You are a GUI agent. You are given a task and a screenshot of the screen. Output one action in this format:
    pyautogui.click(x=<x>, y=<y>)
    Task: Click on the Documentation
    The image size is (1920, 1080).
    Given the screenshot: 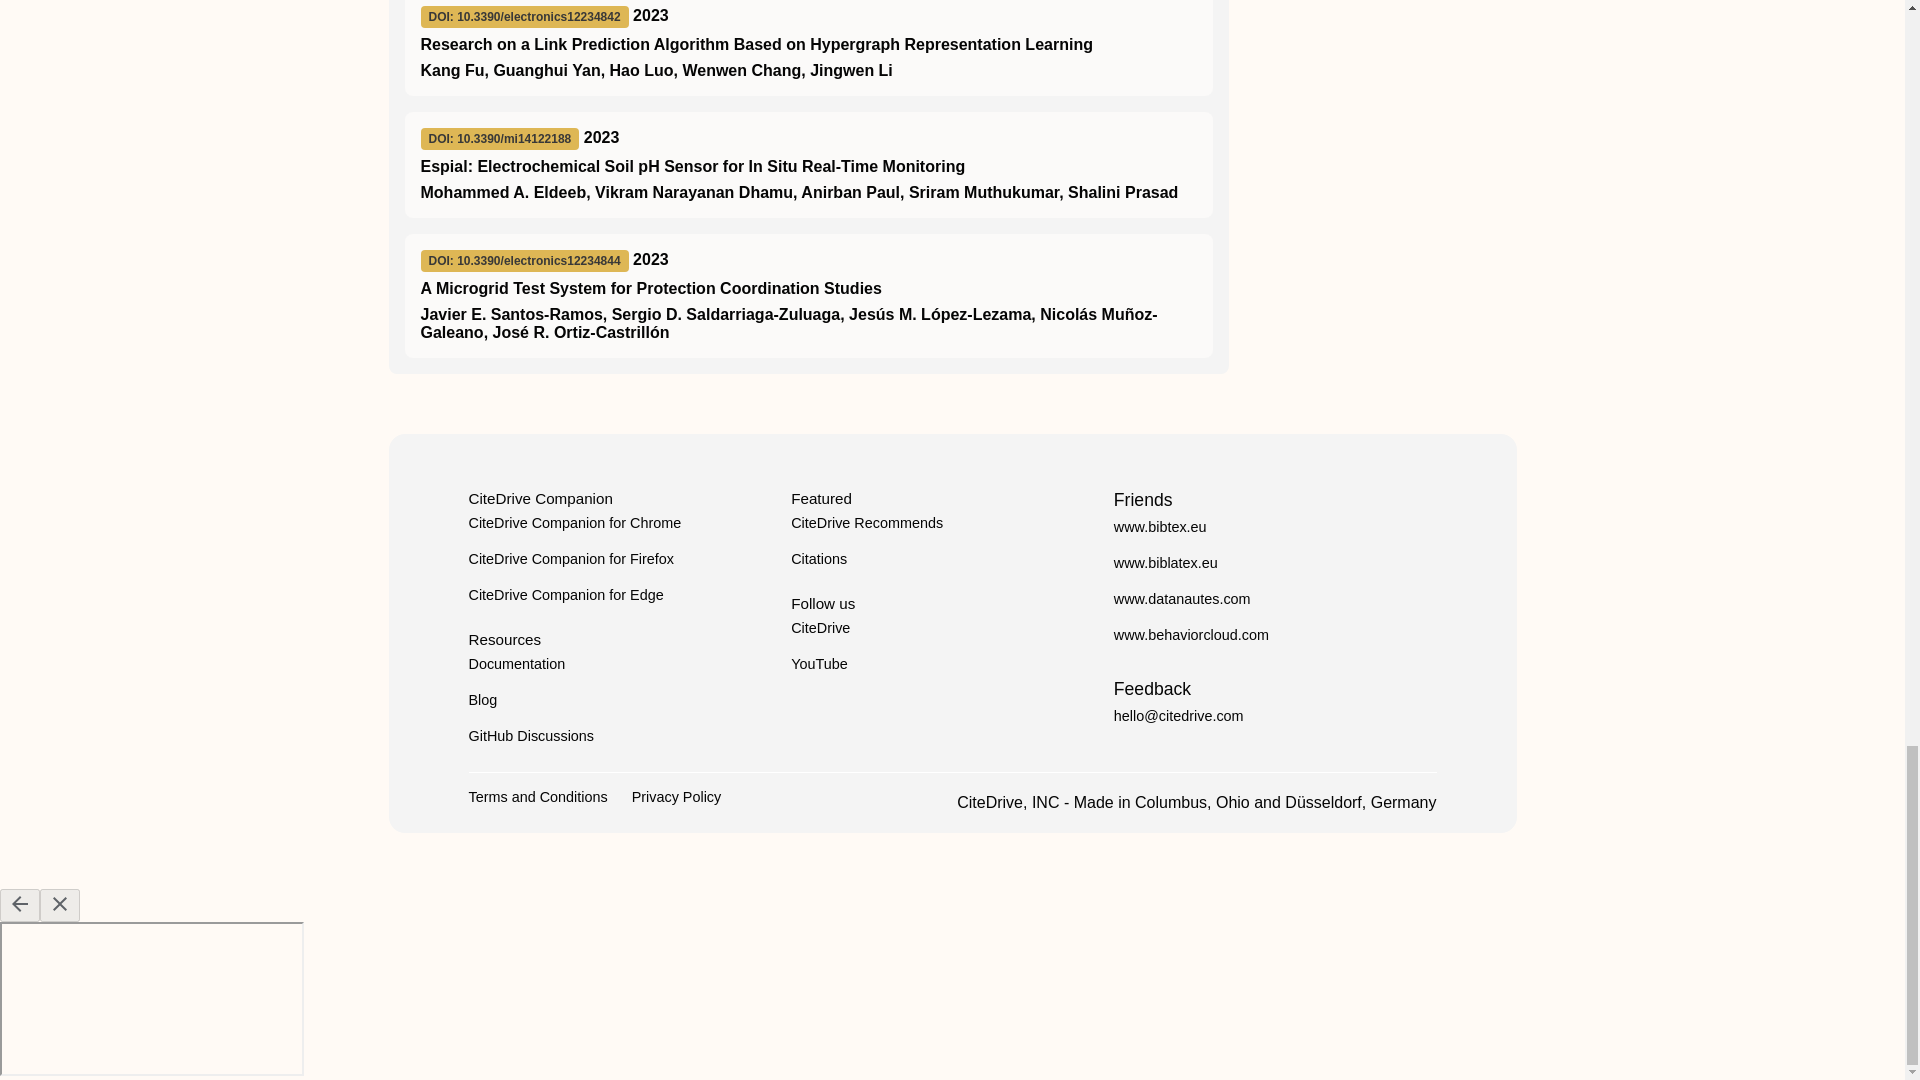 What is the action you would take?
    pyautogui.click(x=516, y=663)
    